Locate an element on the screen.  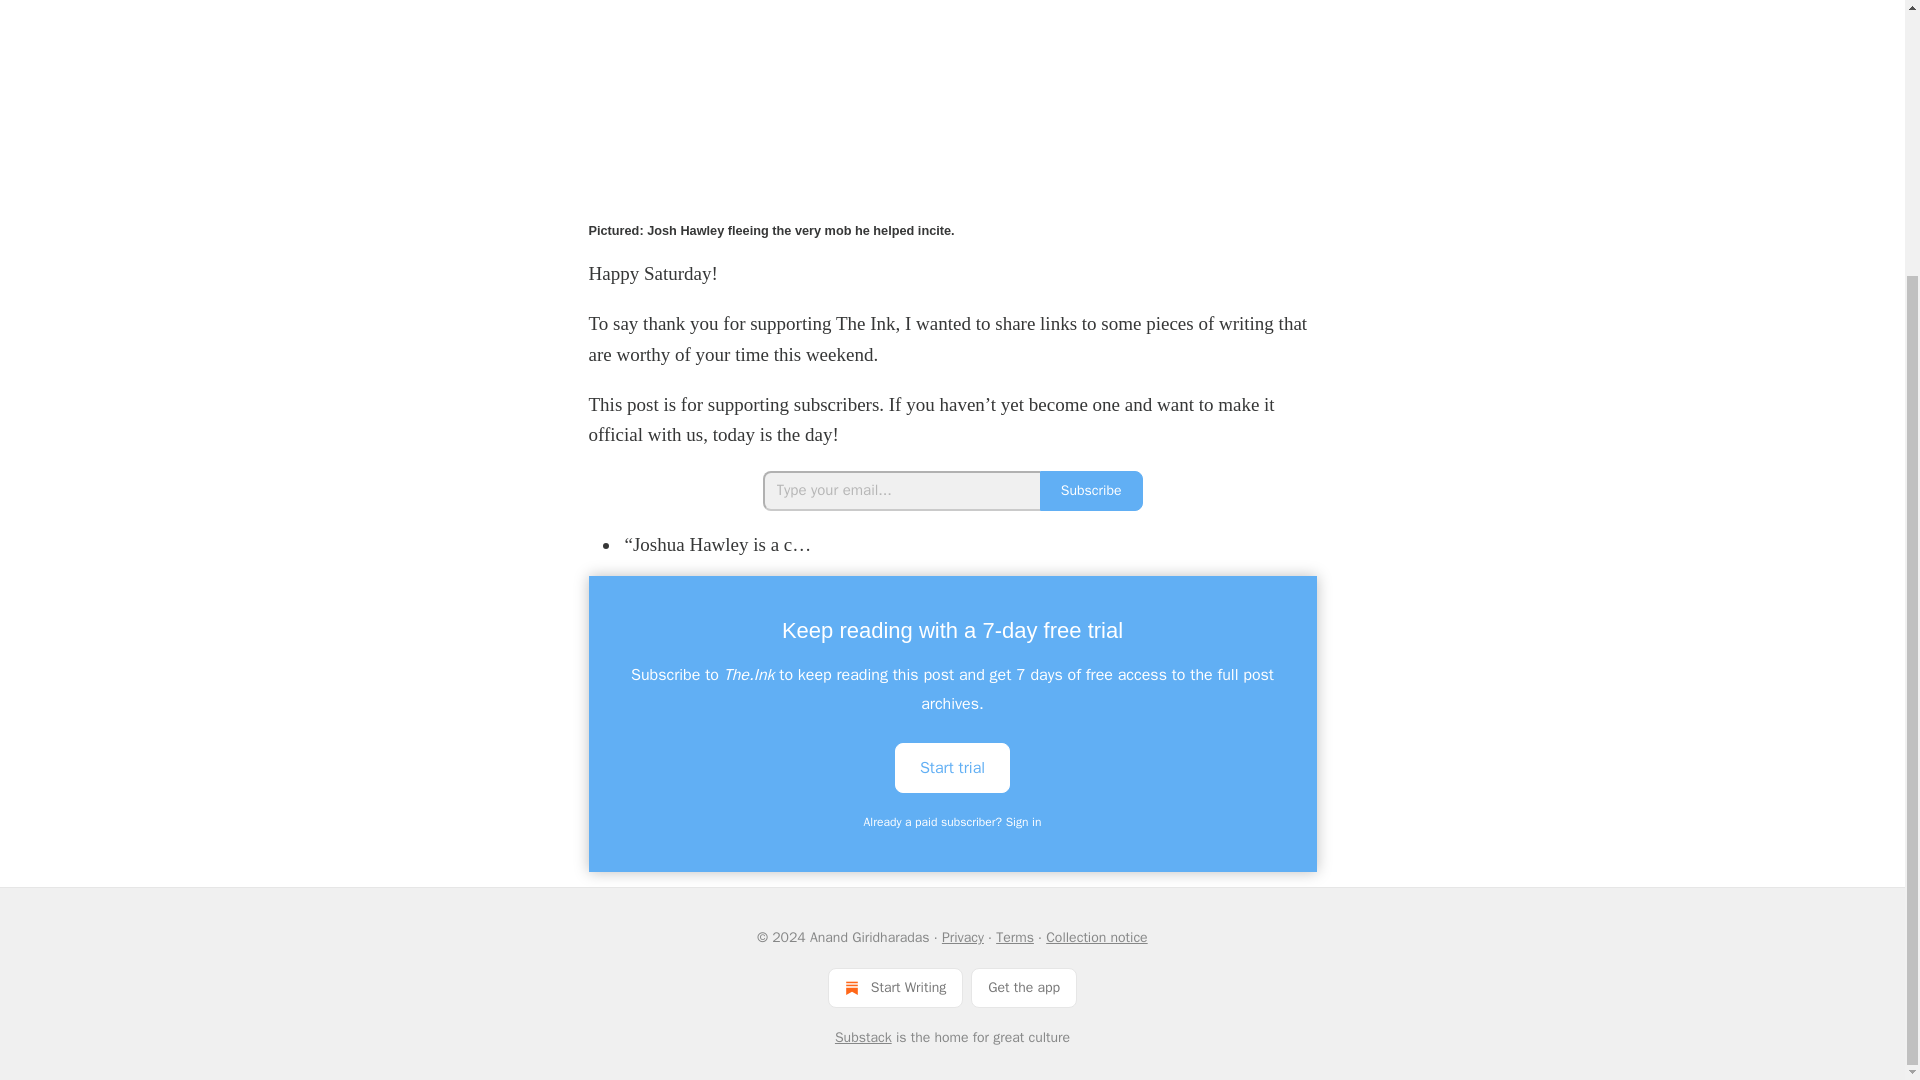
Collection notice is located at coordinates (1096, 937).